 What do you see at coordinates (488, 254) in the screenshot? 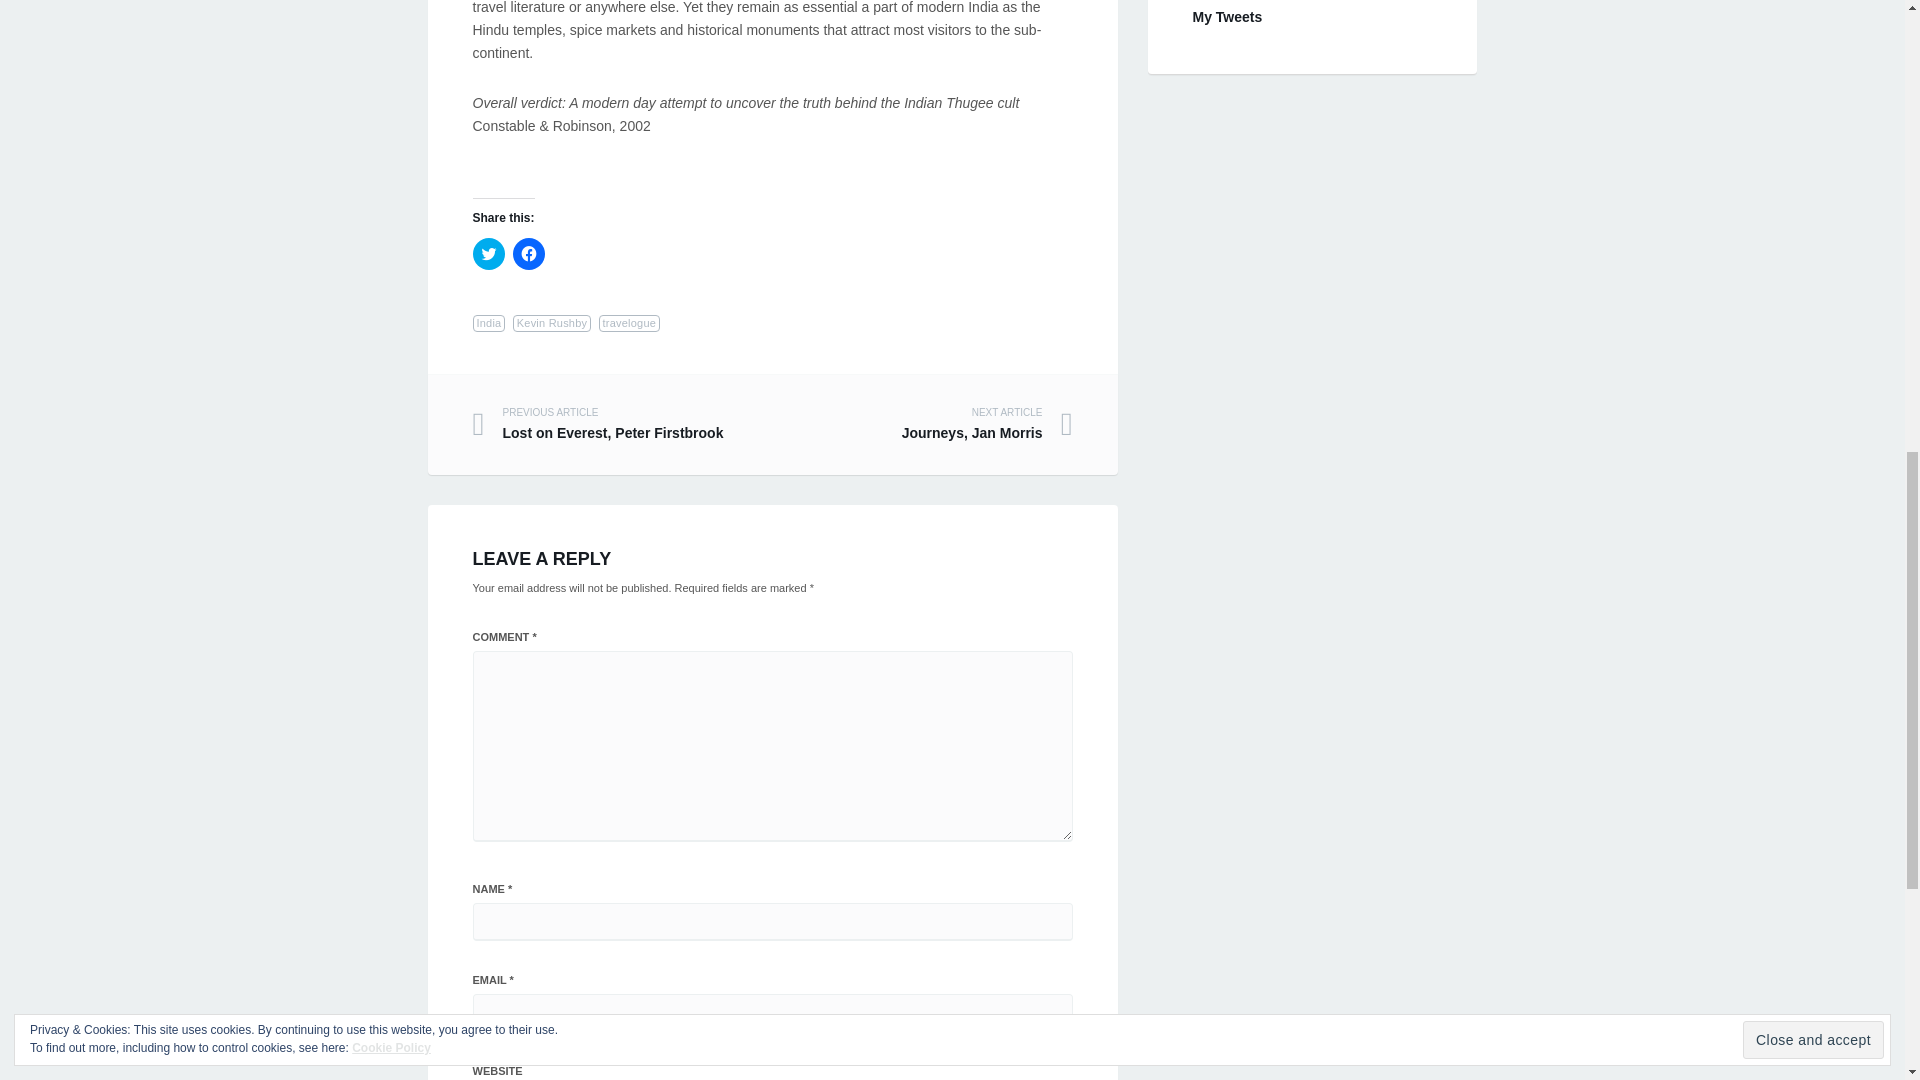
I see `Click to share on Twitter` at bounding box center [488, 254].